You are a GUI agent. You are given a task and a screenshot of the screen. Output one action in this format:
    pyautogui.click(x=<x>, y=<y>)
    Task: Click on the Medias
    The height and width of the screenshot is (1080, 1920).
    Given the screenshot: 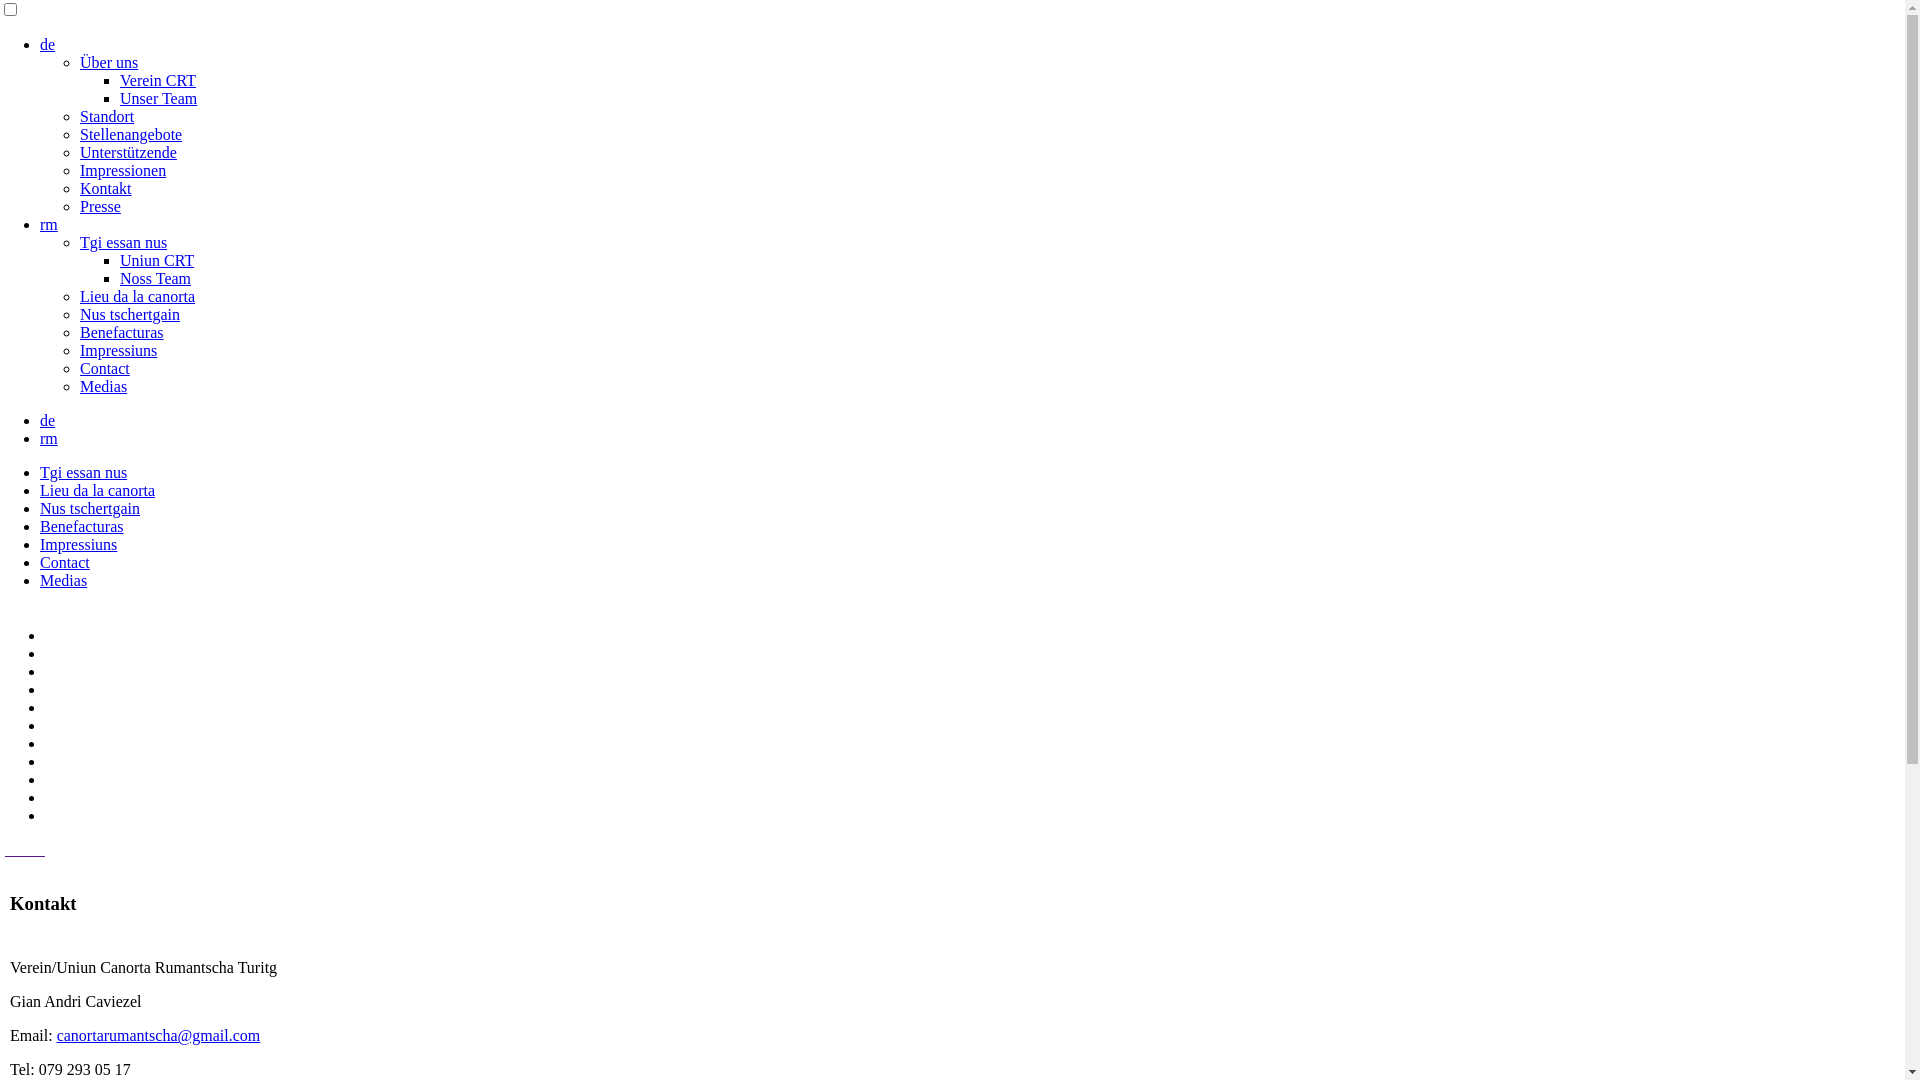 What is the action you would take?
    pyautogui.click(x=104, y=386)
    